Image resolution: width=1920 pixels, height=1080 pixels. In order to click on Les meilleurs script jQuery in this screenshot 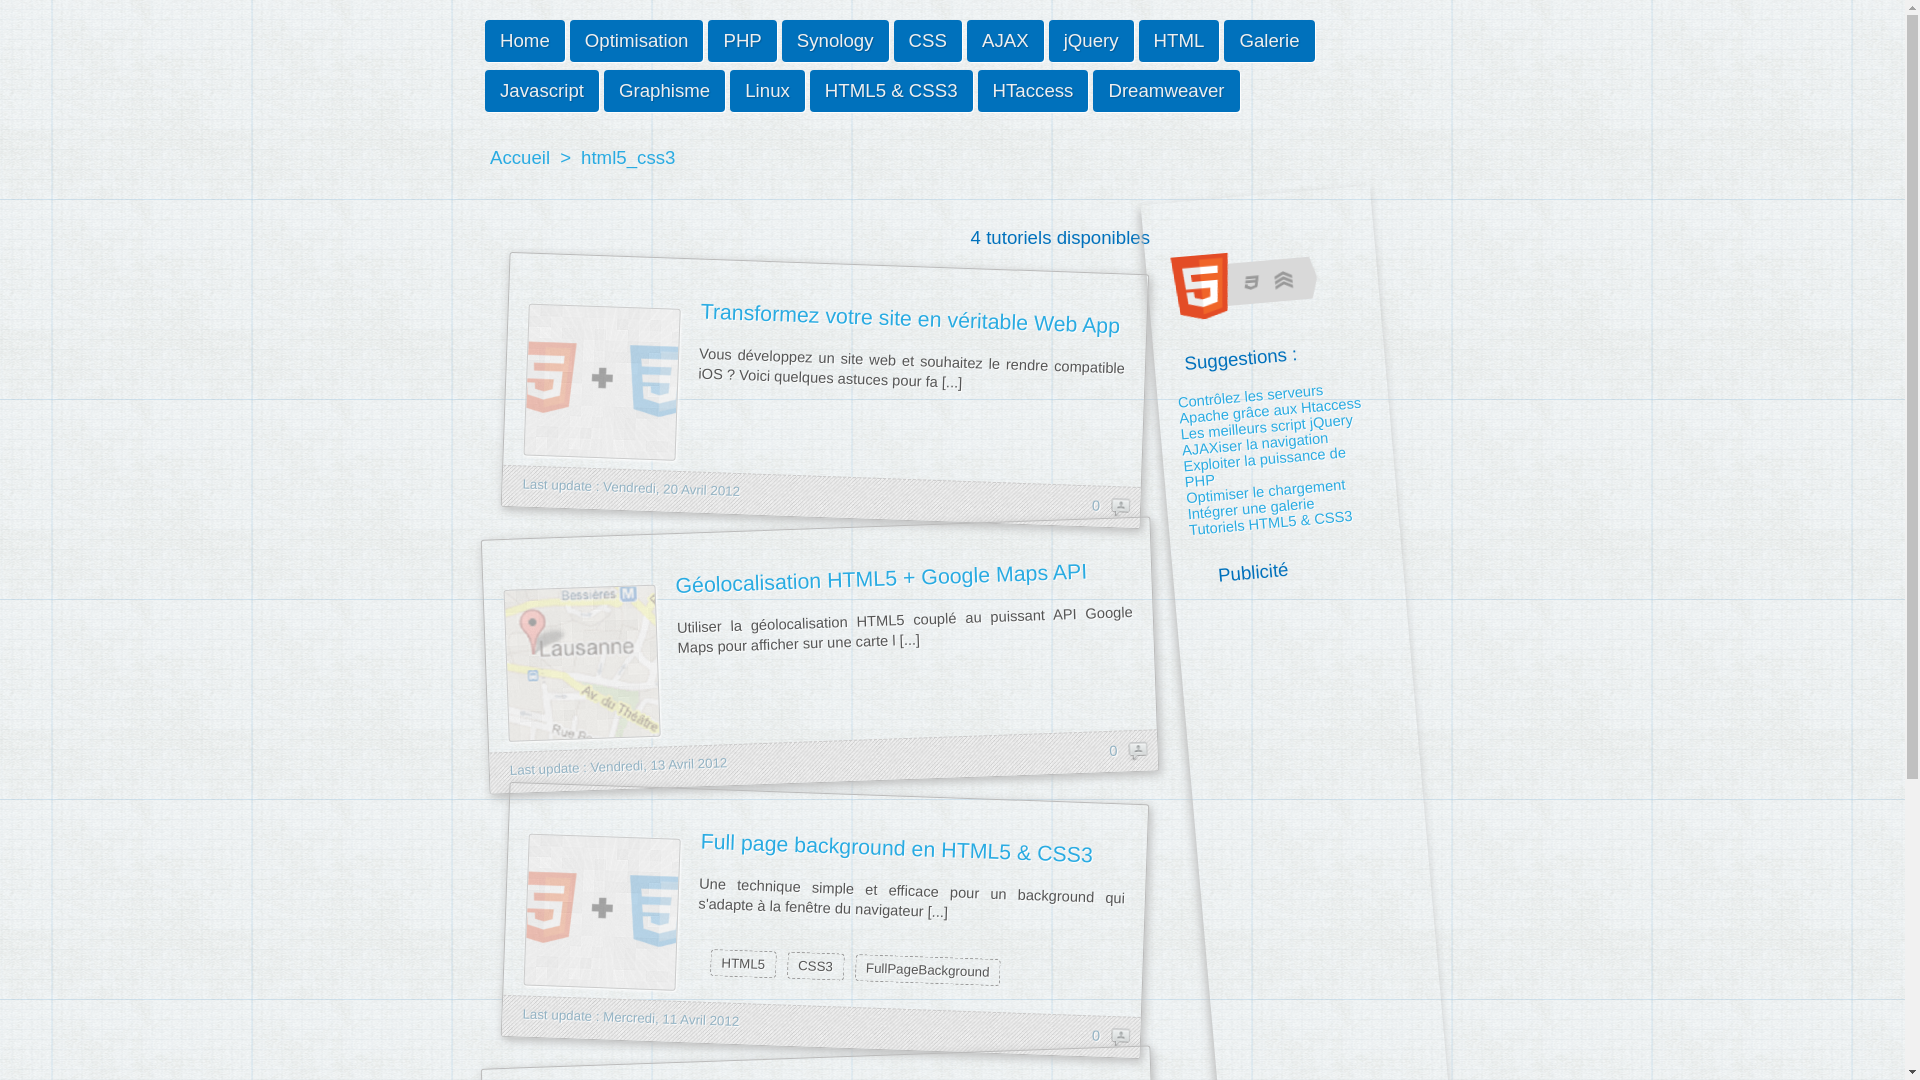, I will do `click(1266, 420)`.